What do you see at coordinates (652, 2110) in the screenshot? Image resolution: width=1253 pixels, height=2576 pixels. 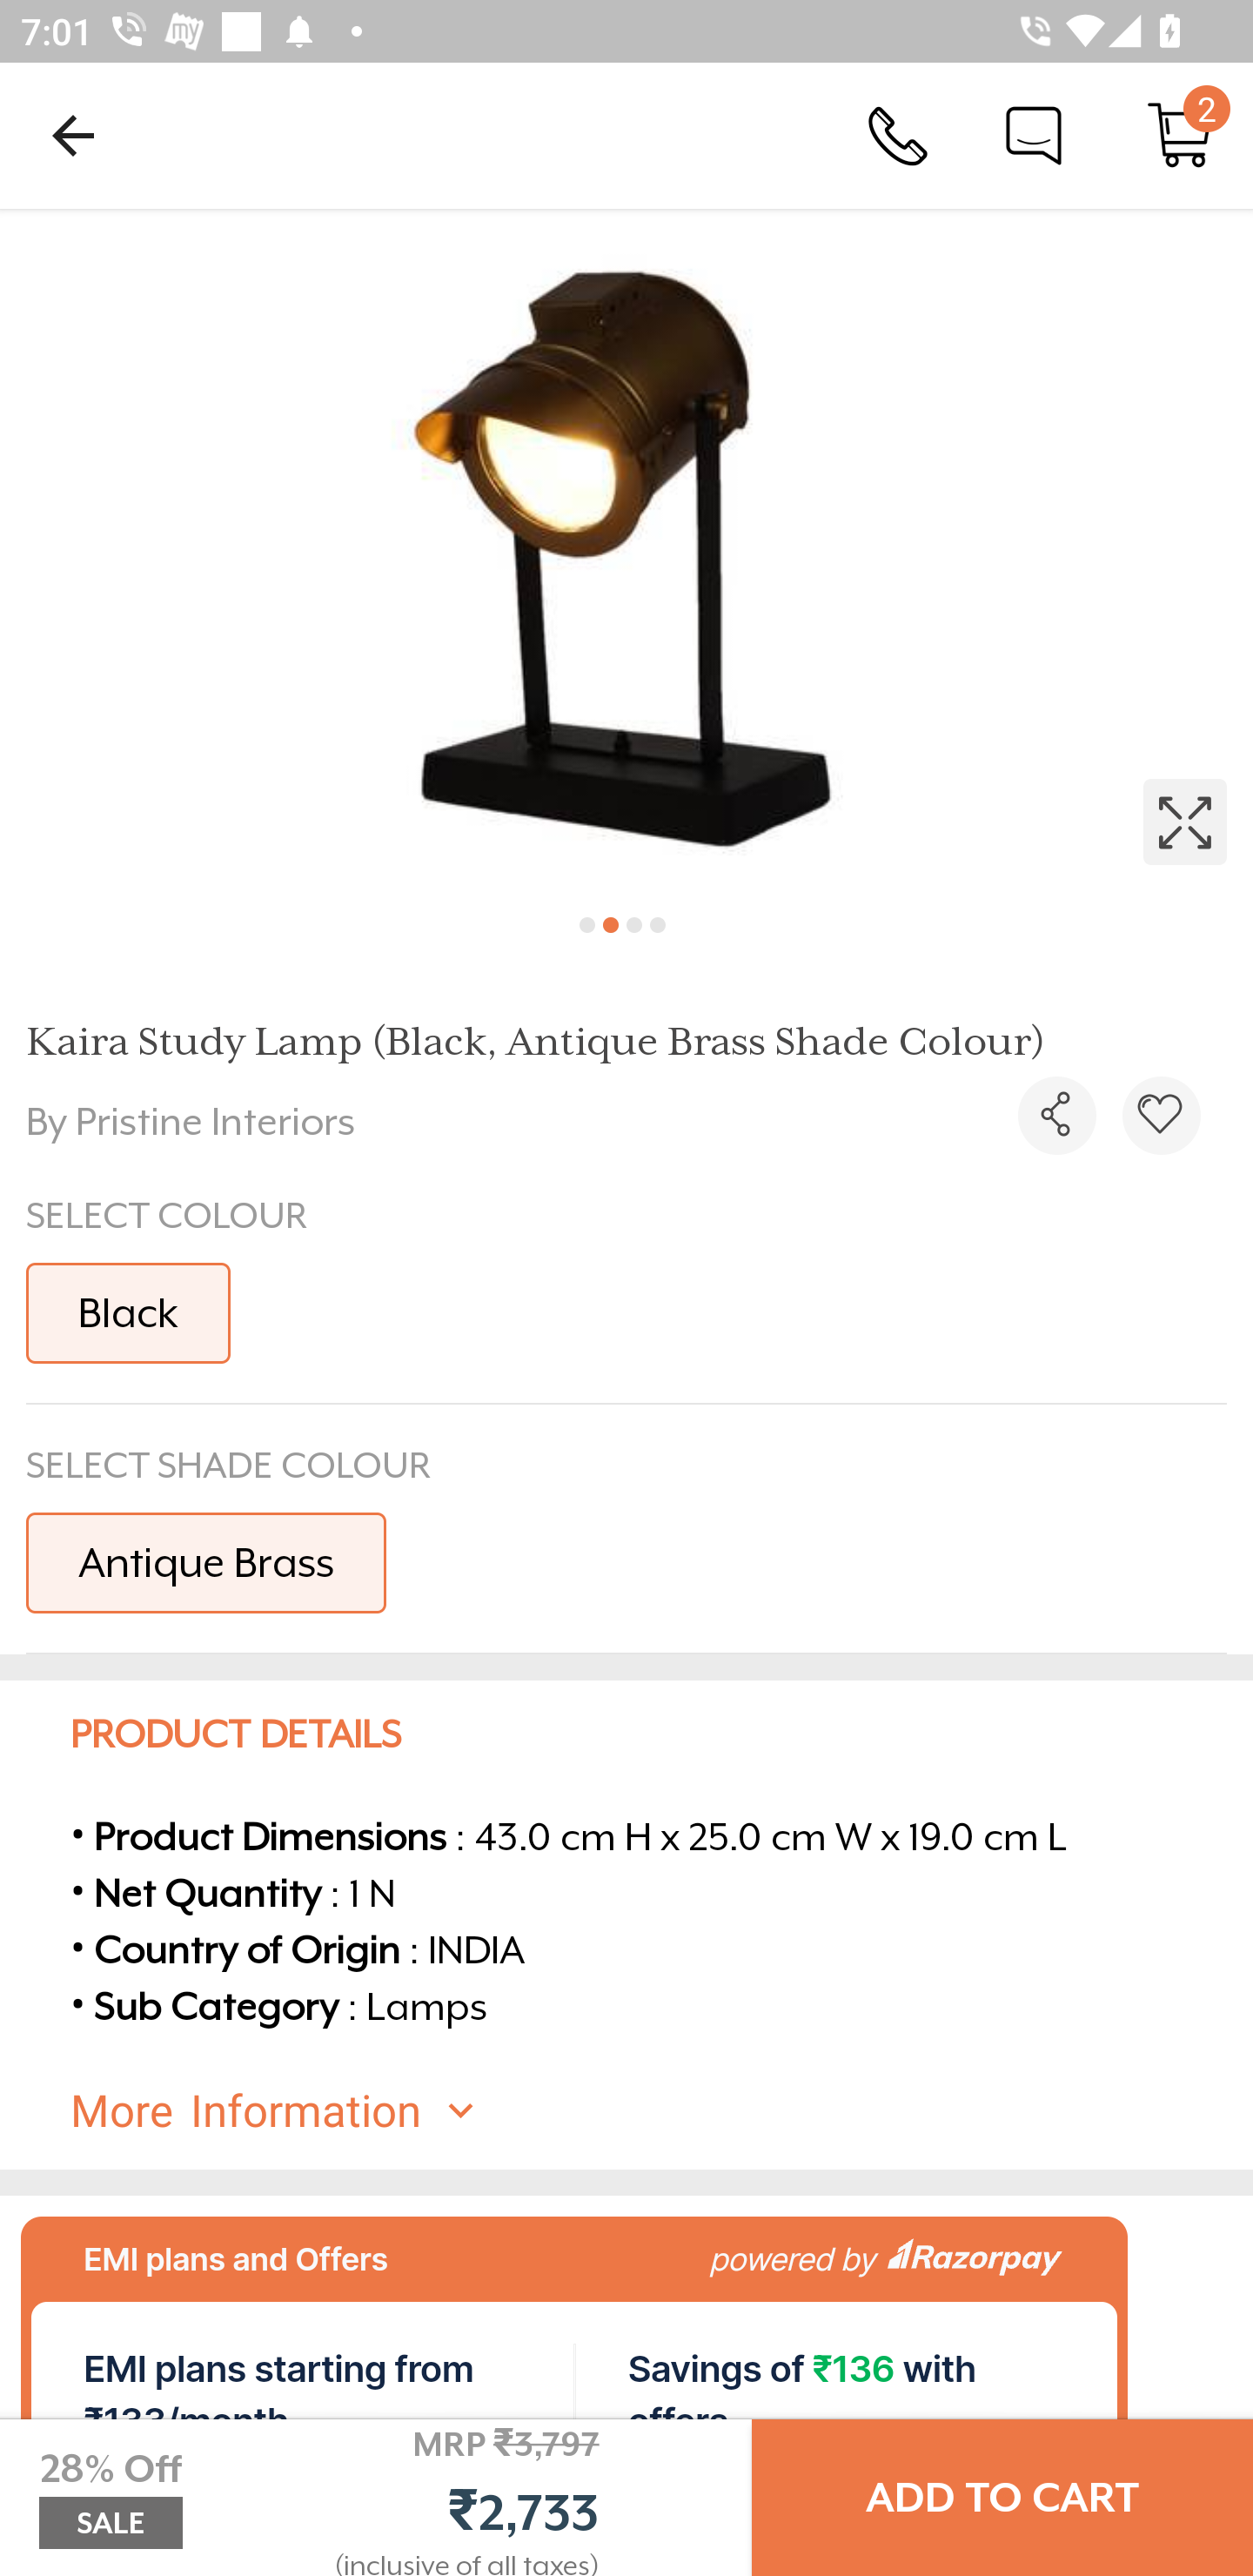 I see `More Information ` at bounding box center [652, 2110].